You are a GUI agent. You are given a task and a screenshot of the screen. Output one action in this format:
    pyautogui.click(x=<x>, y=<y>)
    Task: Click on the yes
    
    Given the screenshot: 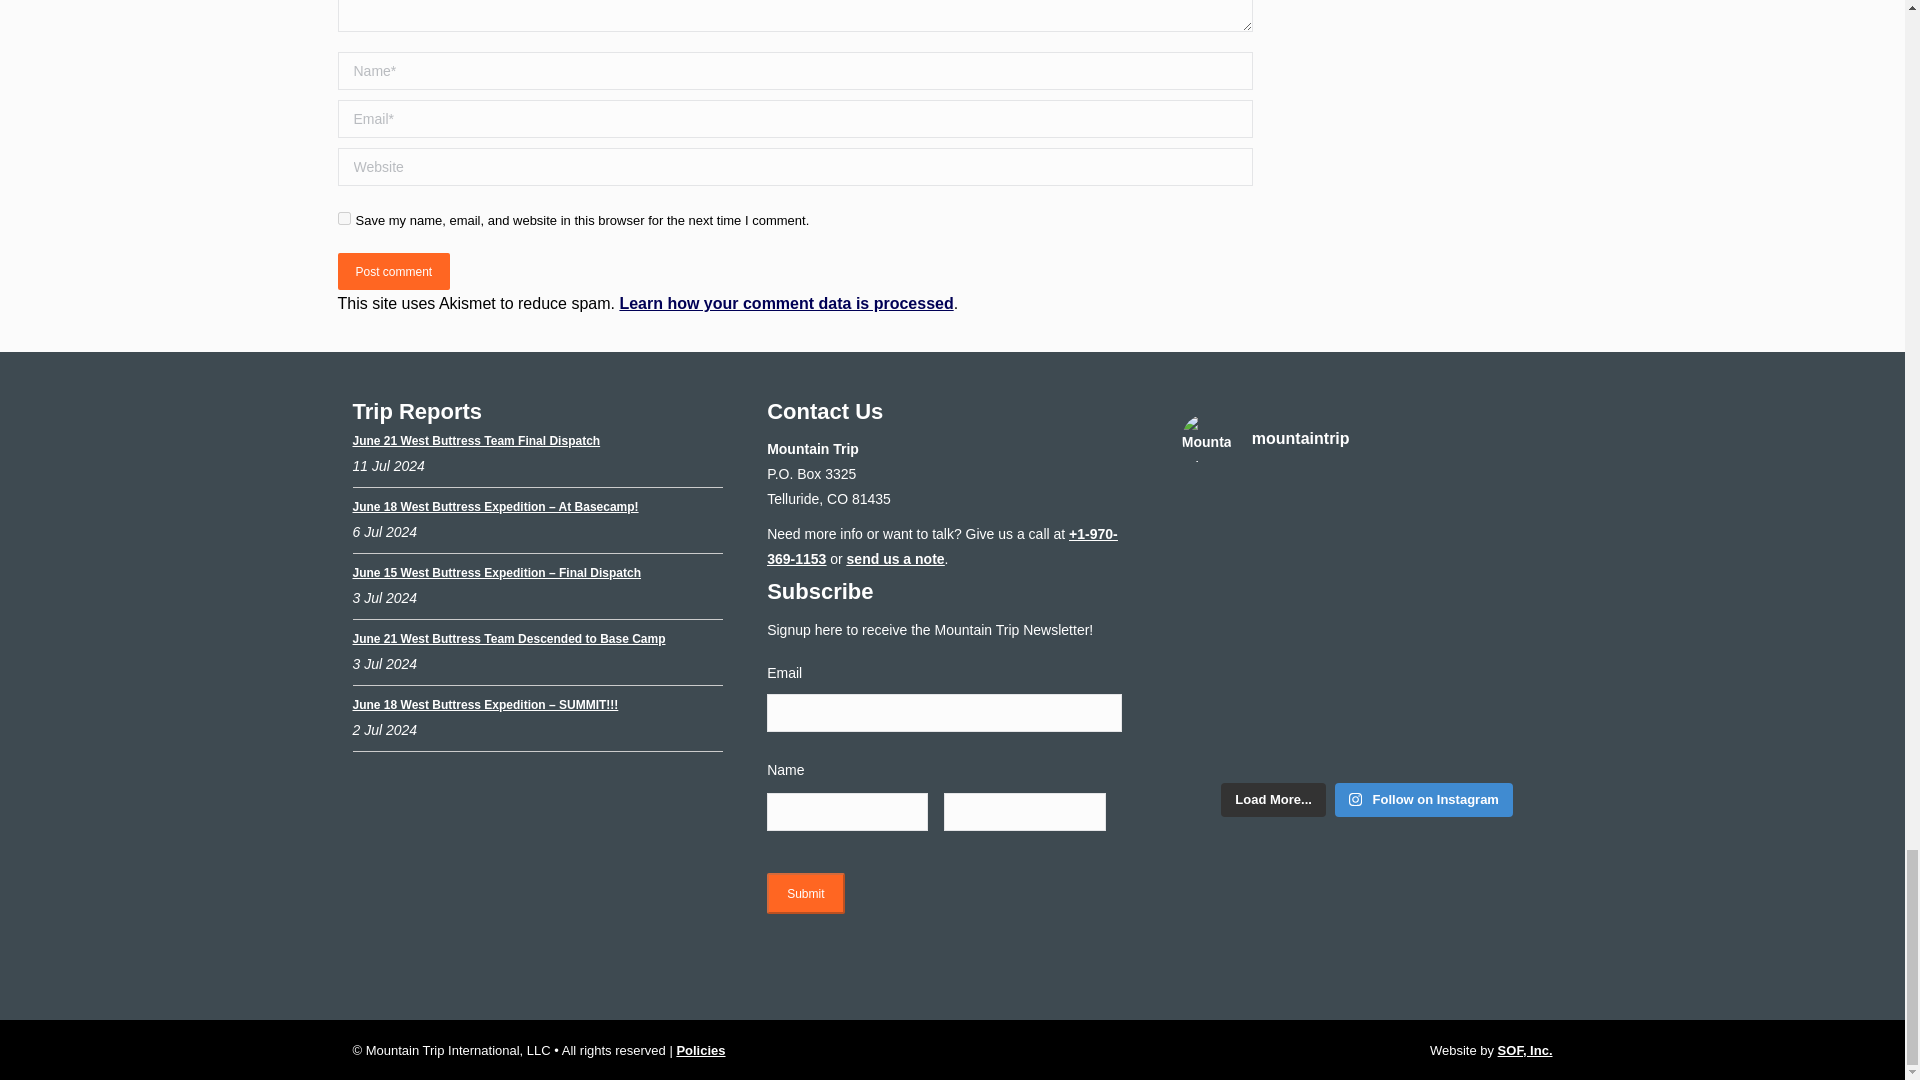 What is the action you would take?
    pyautogui.click(x=344, y=218)
    